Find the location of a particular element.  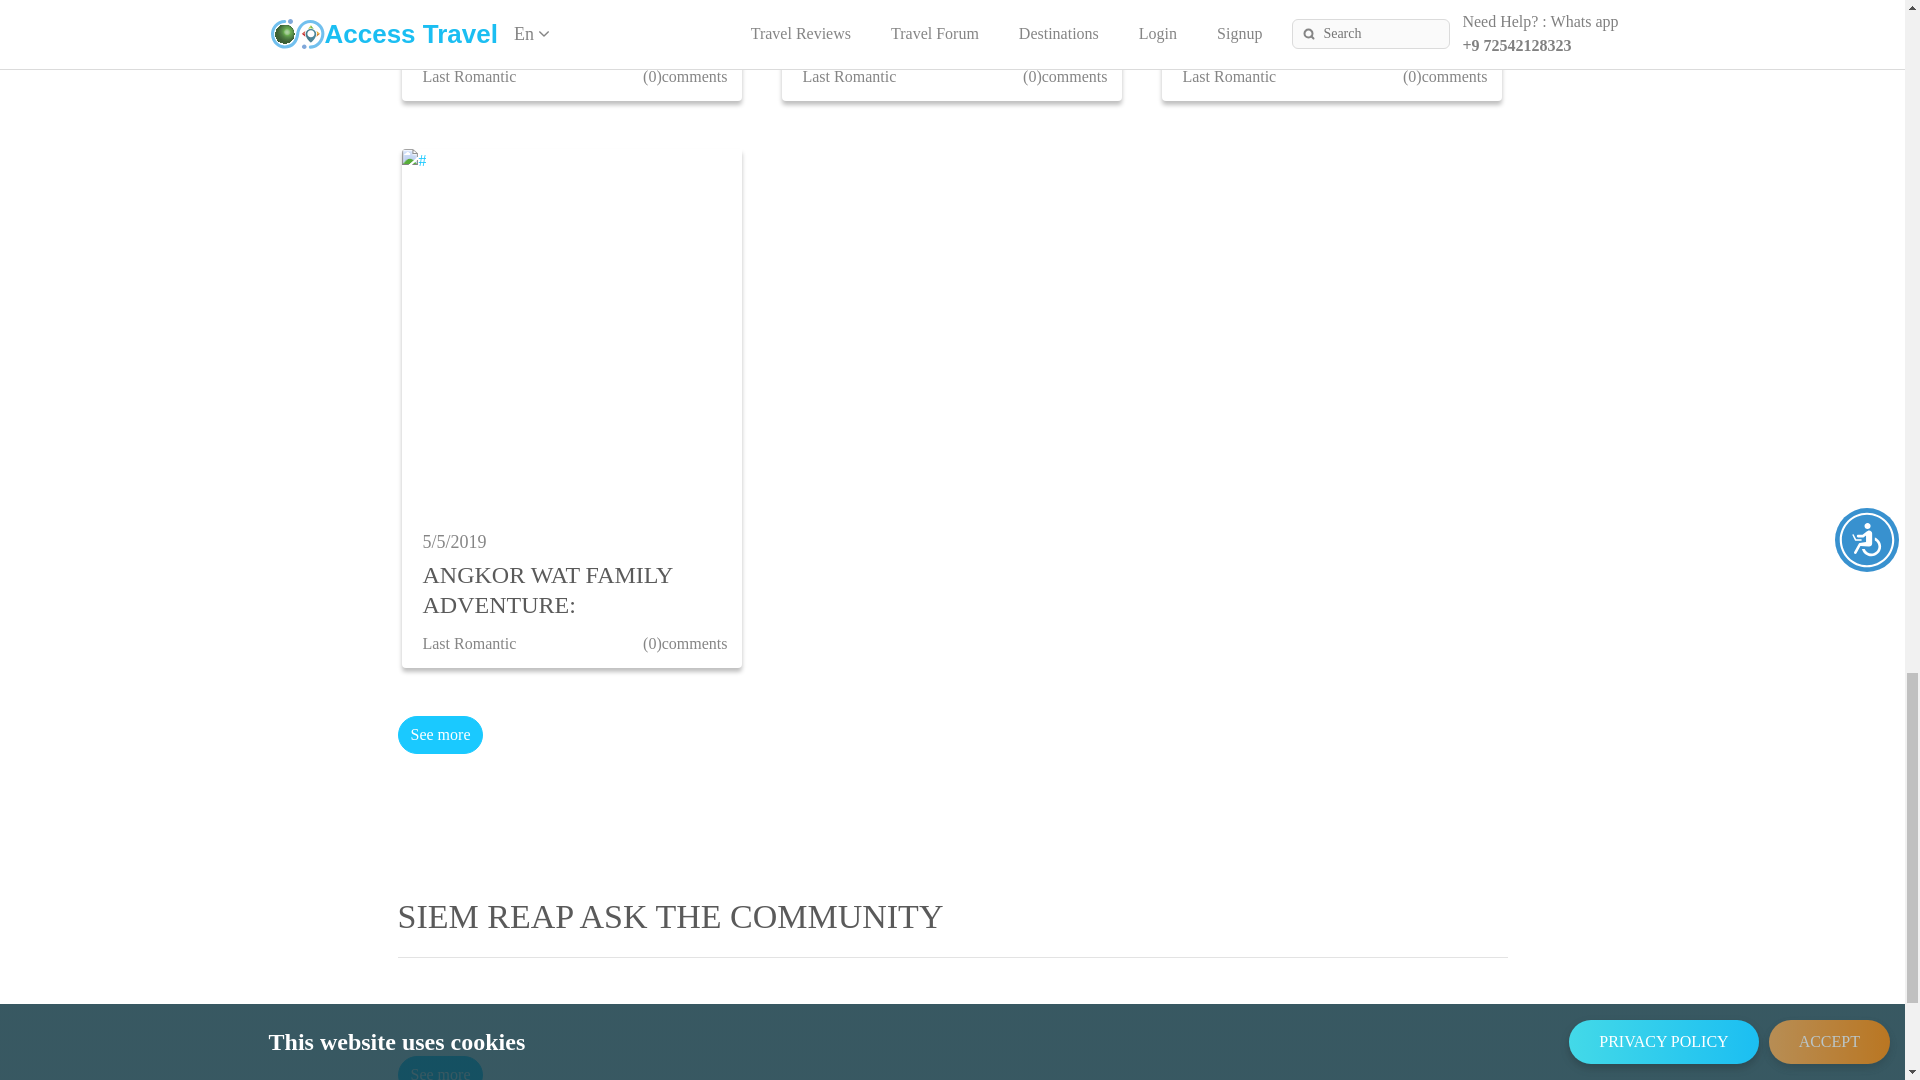

ANGKOR WAT EXPLORER: ULTIMATE ADVENTURE TOUR is located at coordinates (946, 27).